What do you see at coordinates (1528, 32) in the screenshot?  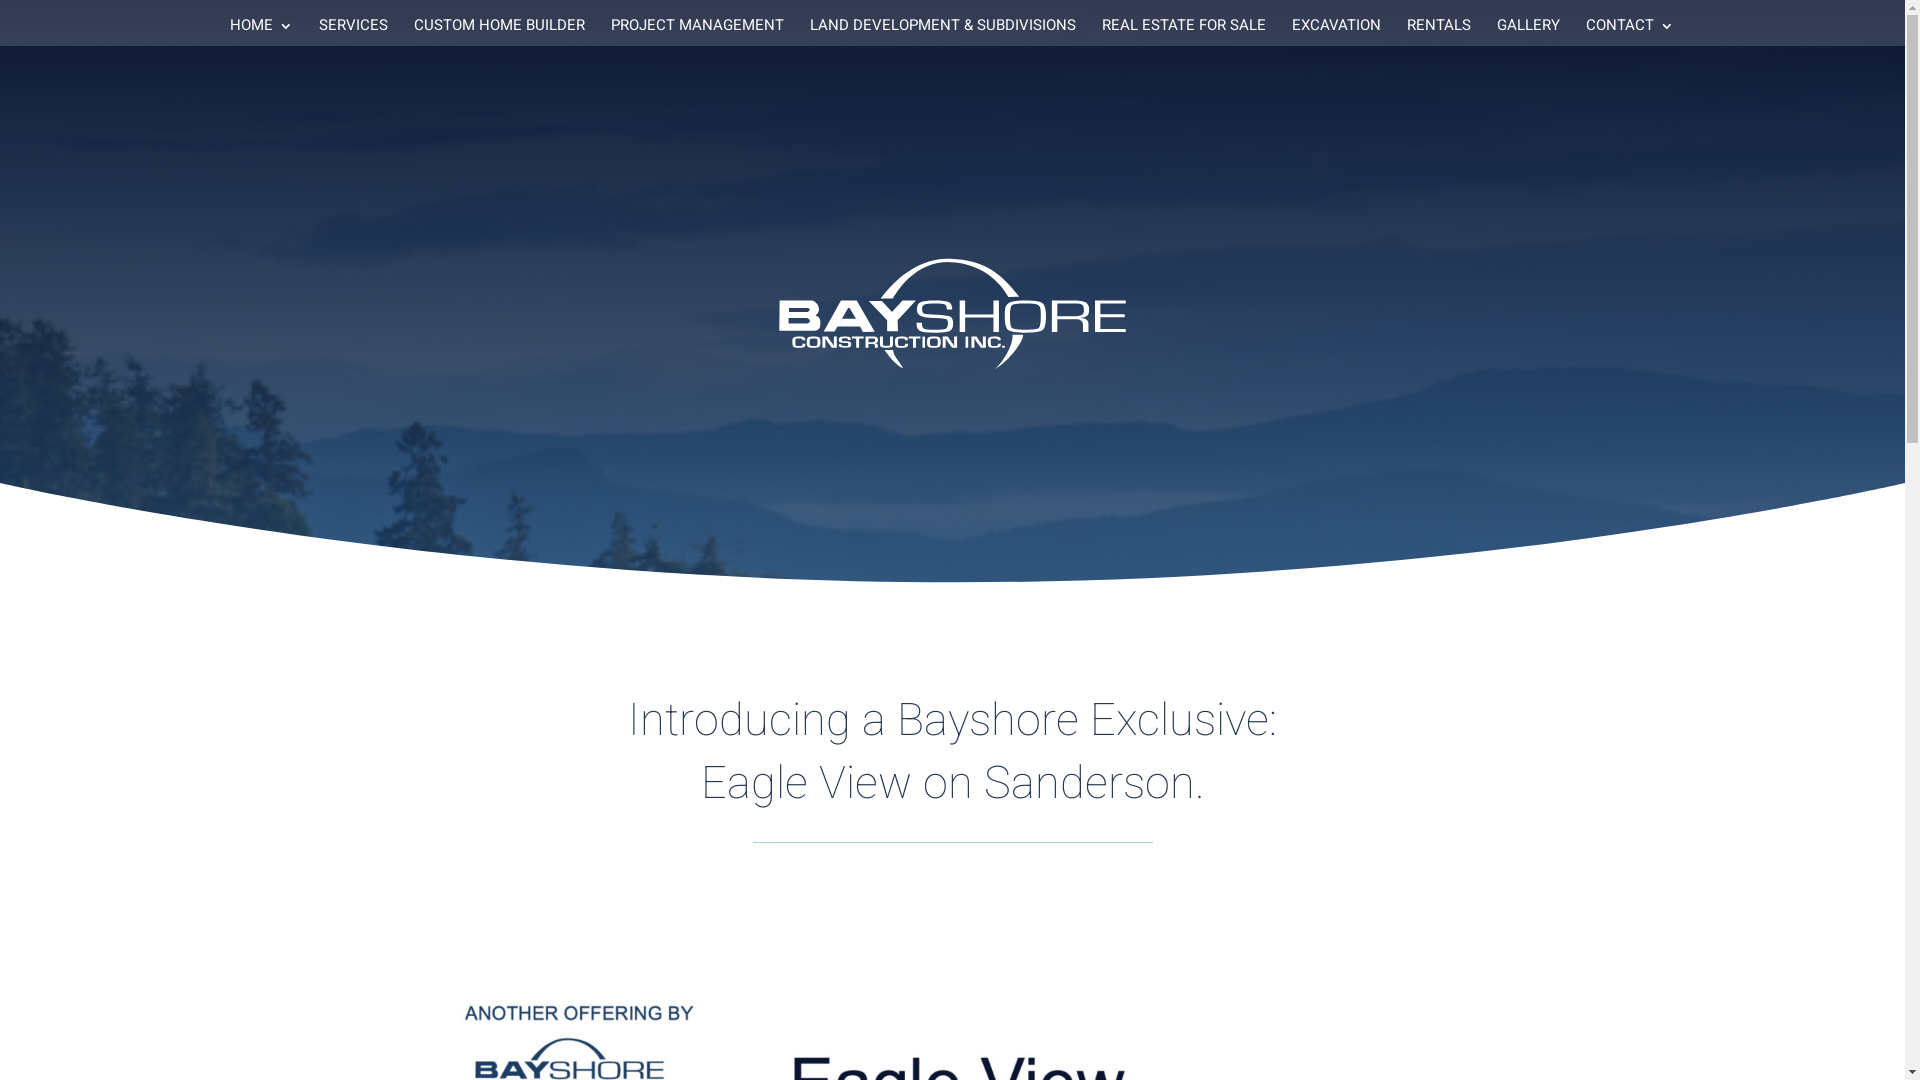 I see `GALLERY` at bounding box center [1528, 32].